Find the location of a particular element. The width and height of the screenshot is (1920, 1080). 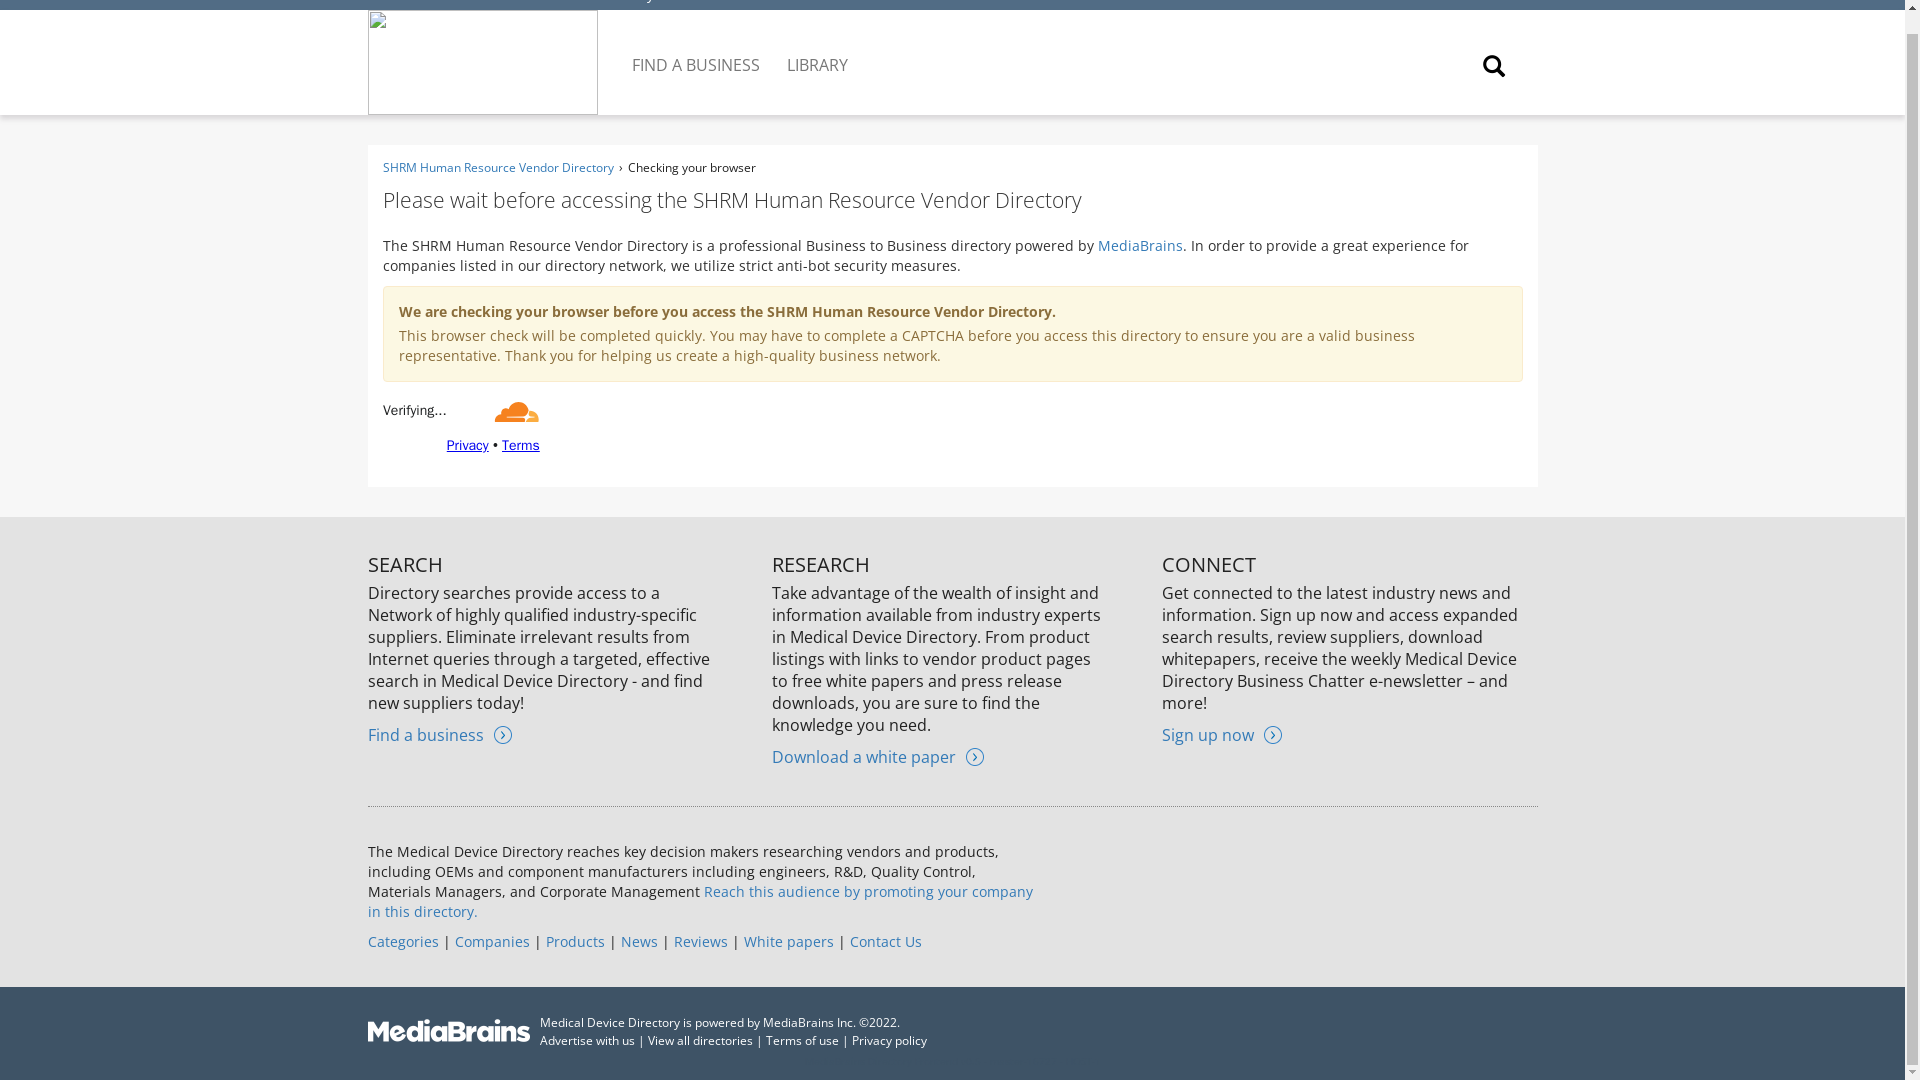

Contact Us is located at coordinates (886, 942).